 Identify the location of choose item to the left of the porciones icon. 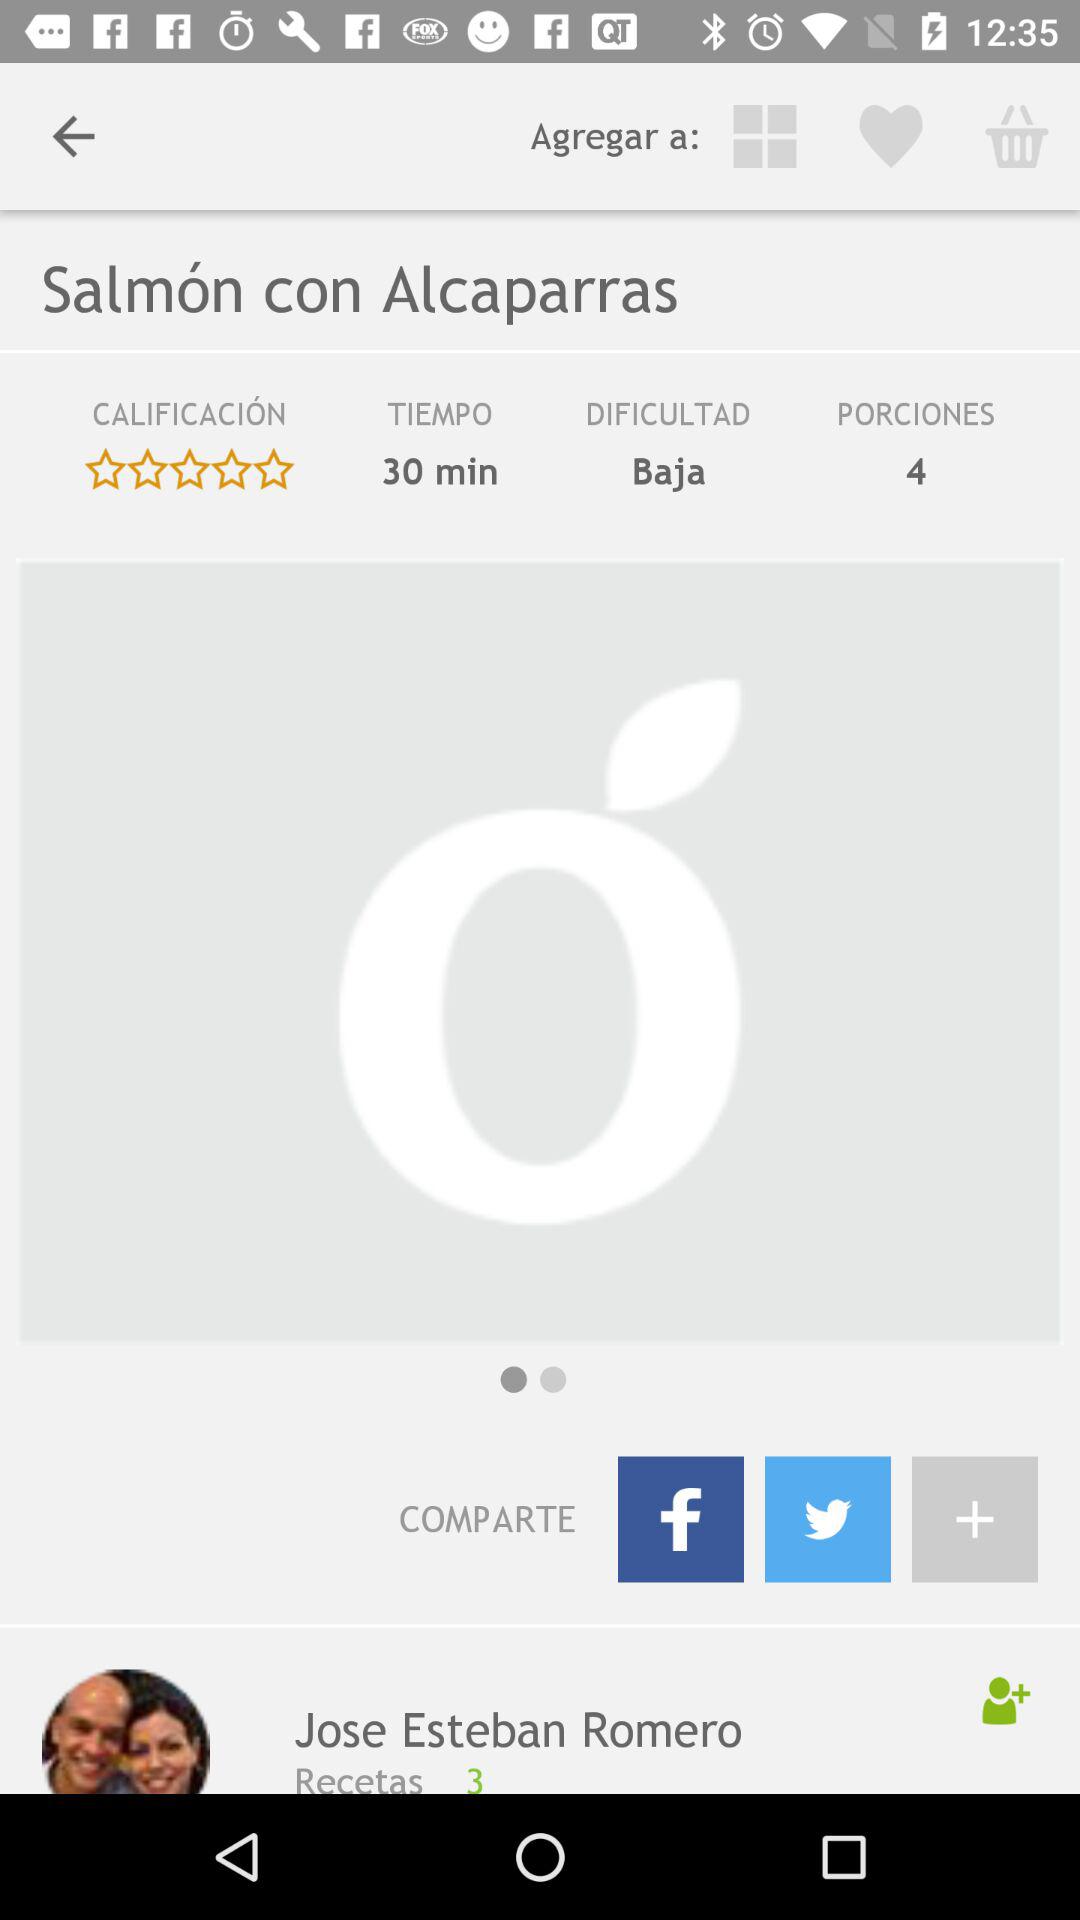
(668, 421).